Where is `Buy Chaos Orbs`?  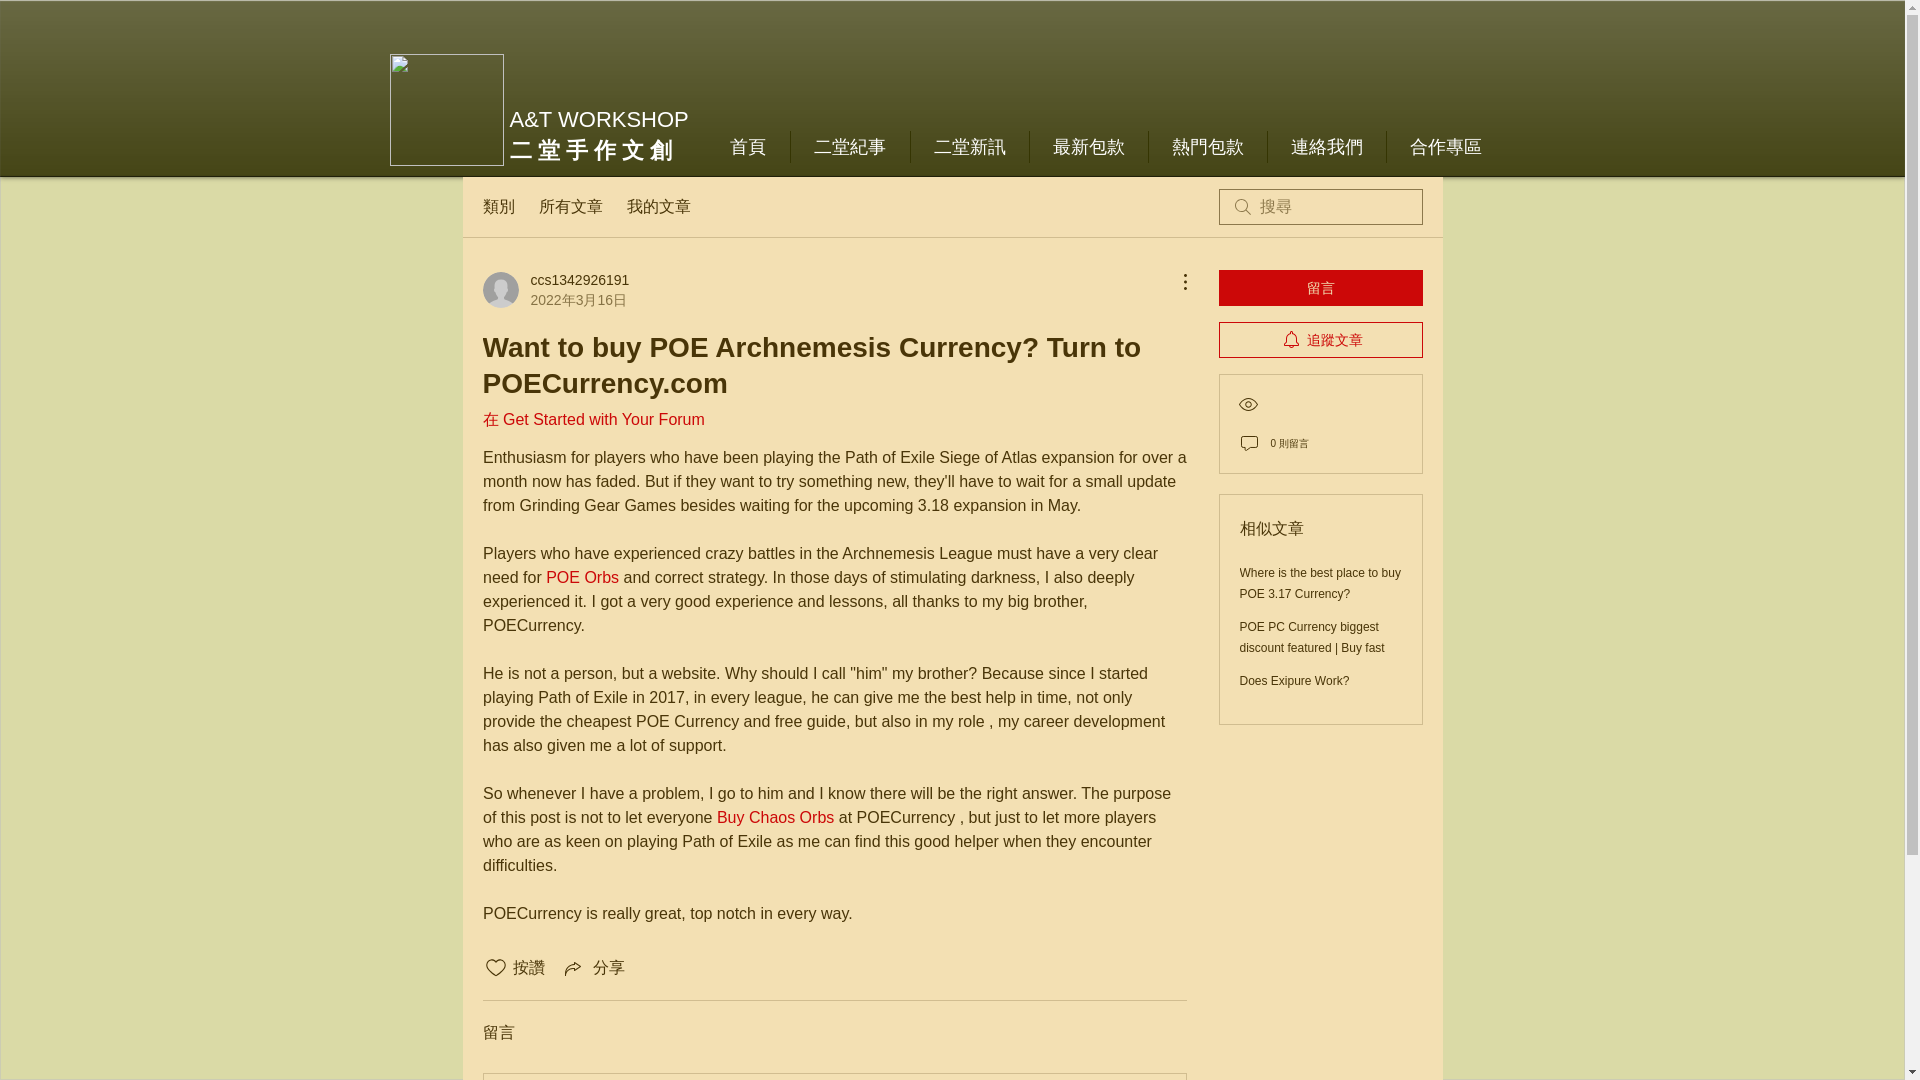 Buy Chaos Orbs is located at coordinates (774, 817).